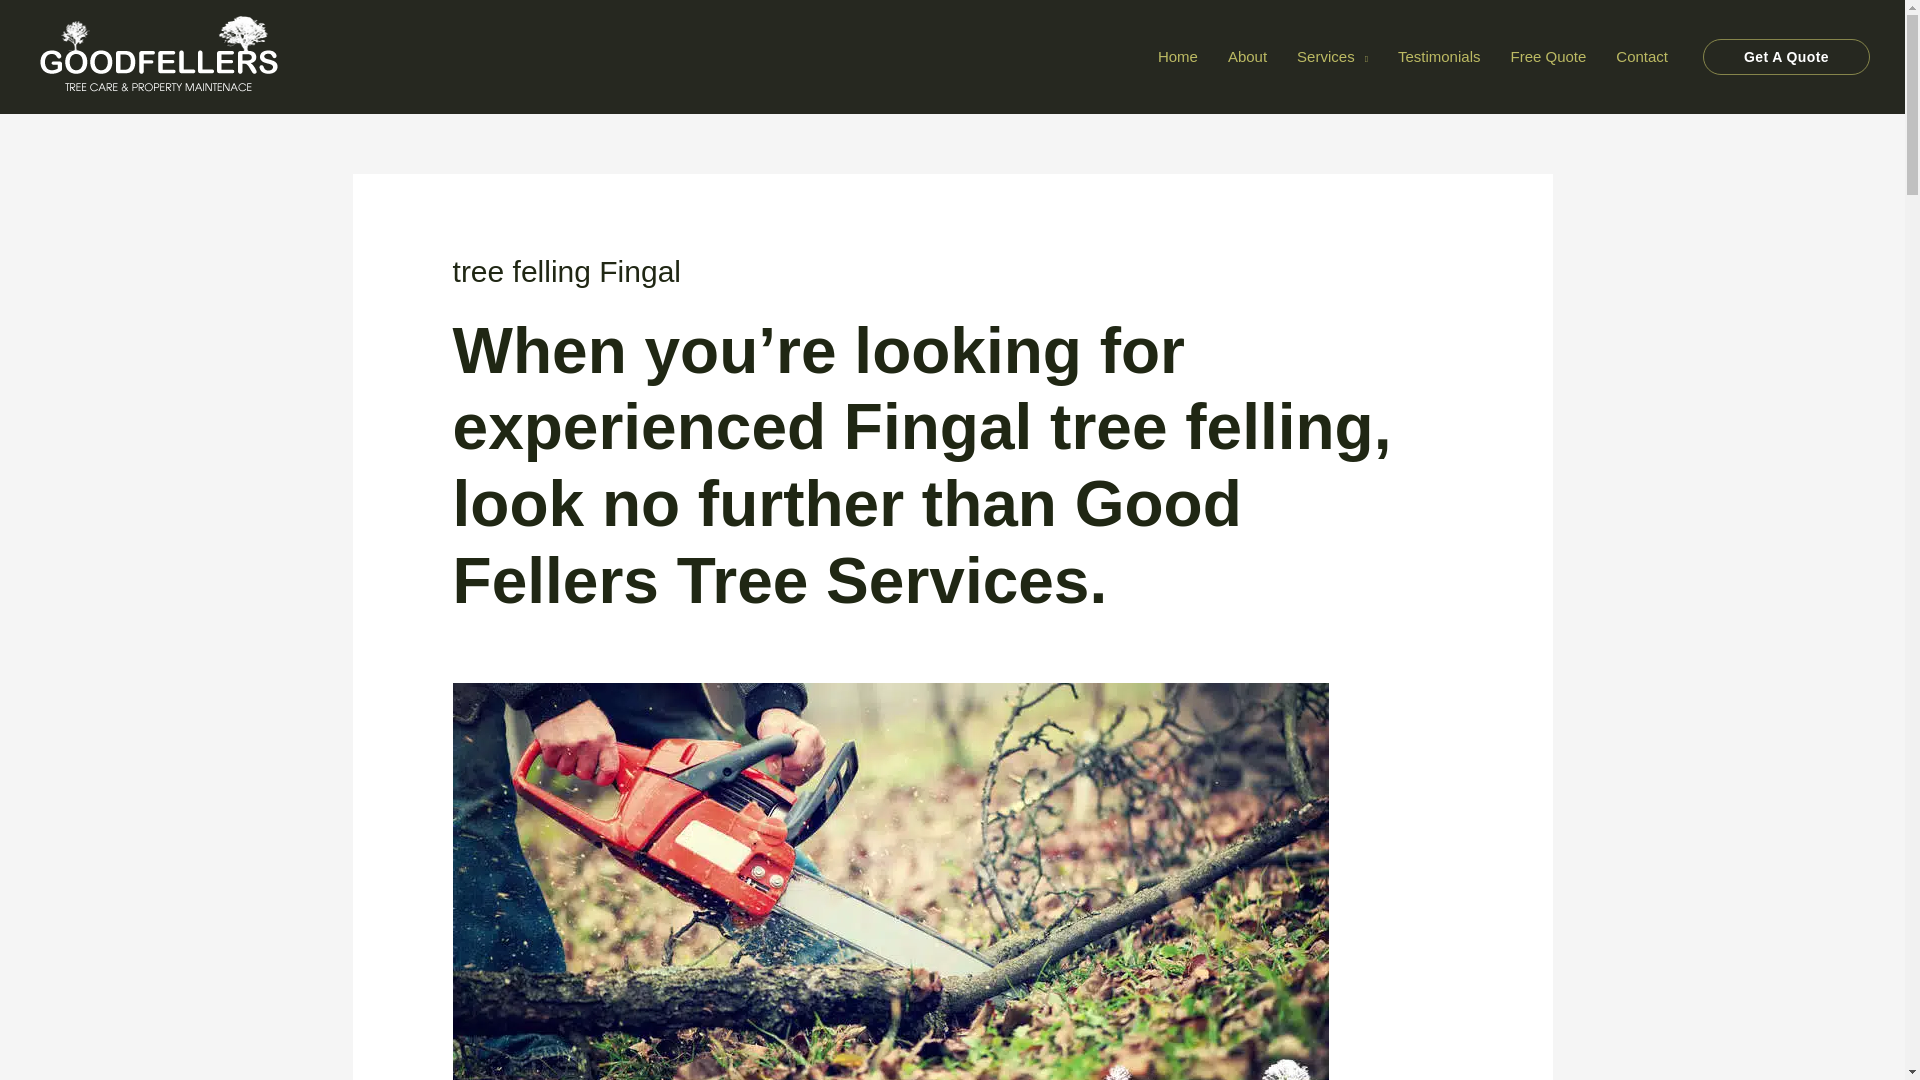 This screenshot has width=1920, height=1080. Describe the element at coordinates (1548, 56) in the screenshot. I see `Free Quote` at that location.